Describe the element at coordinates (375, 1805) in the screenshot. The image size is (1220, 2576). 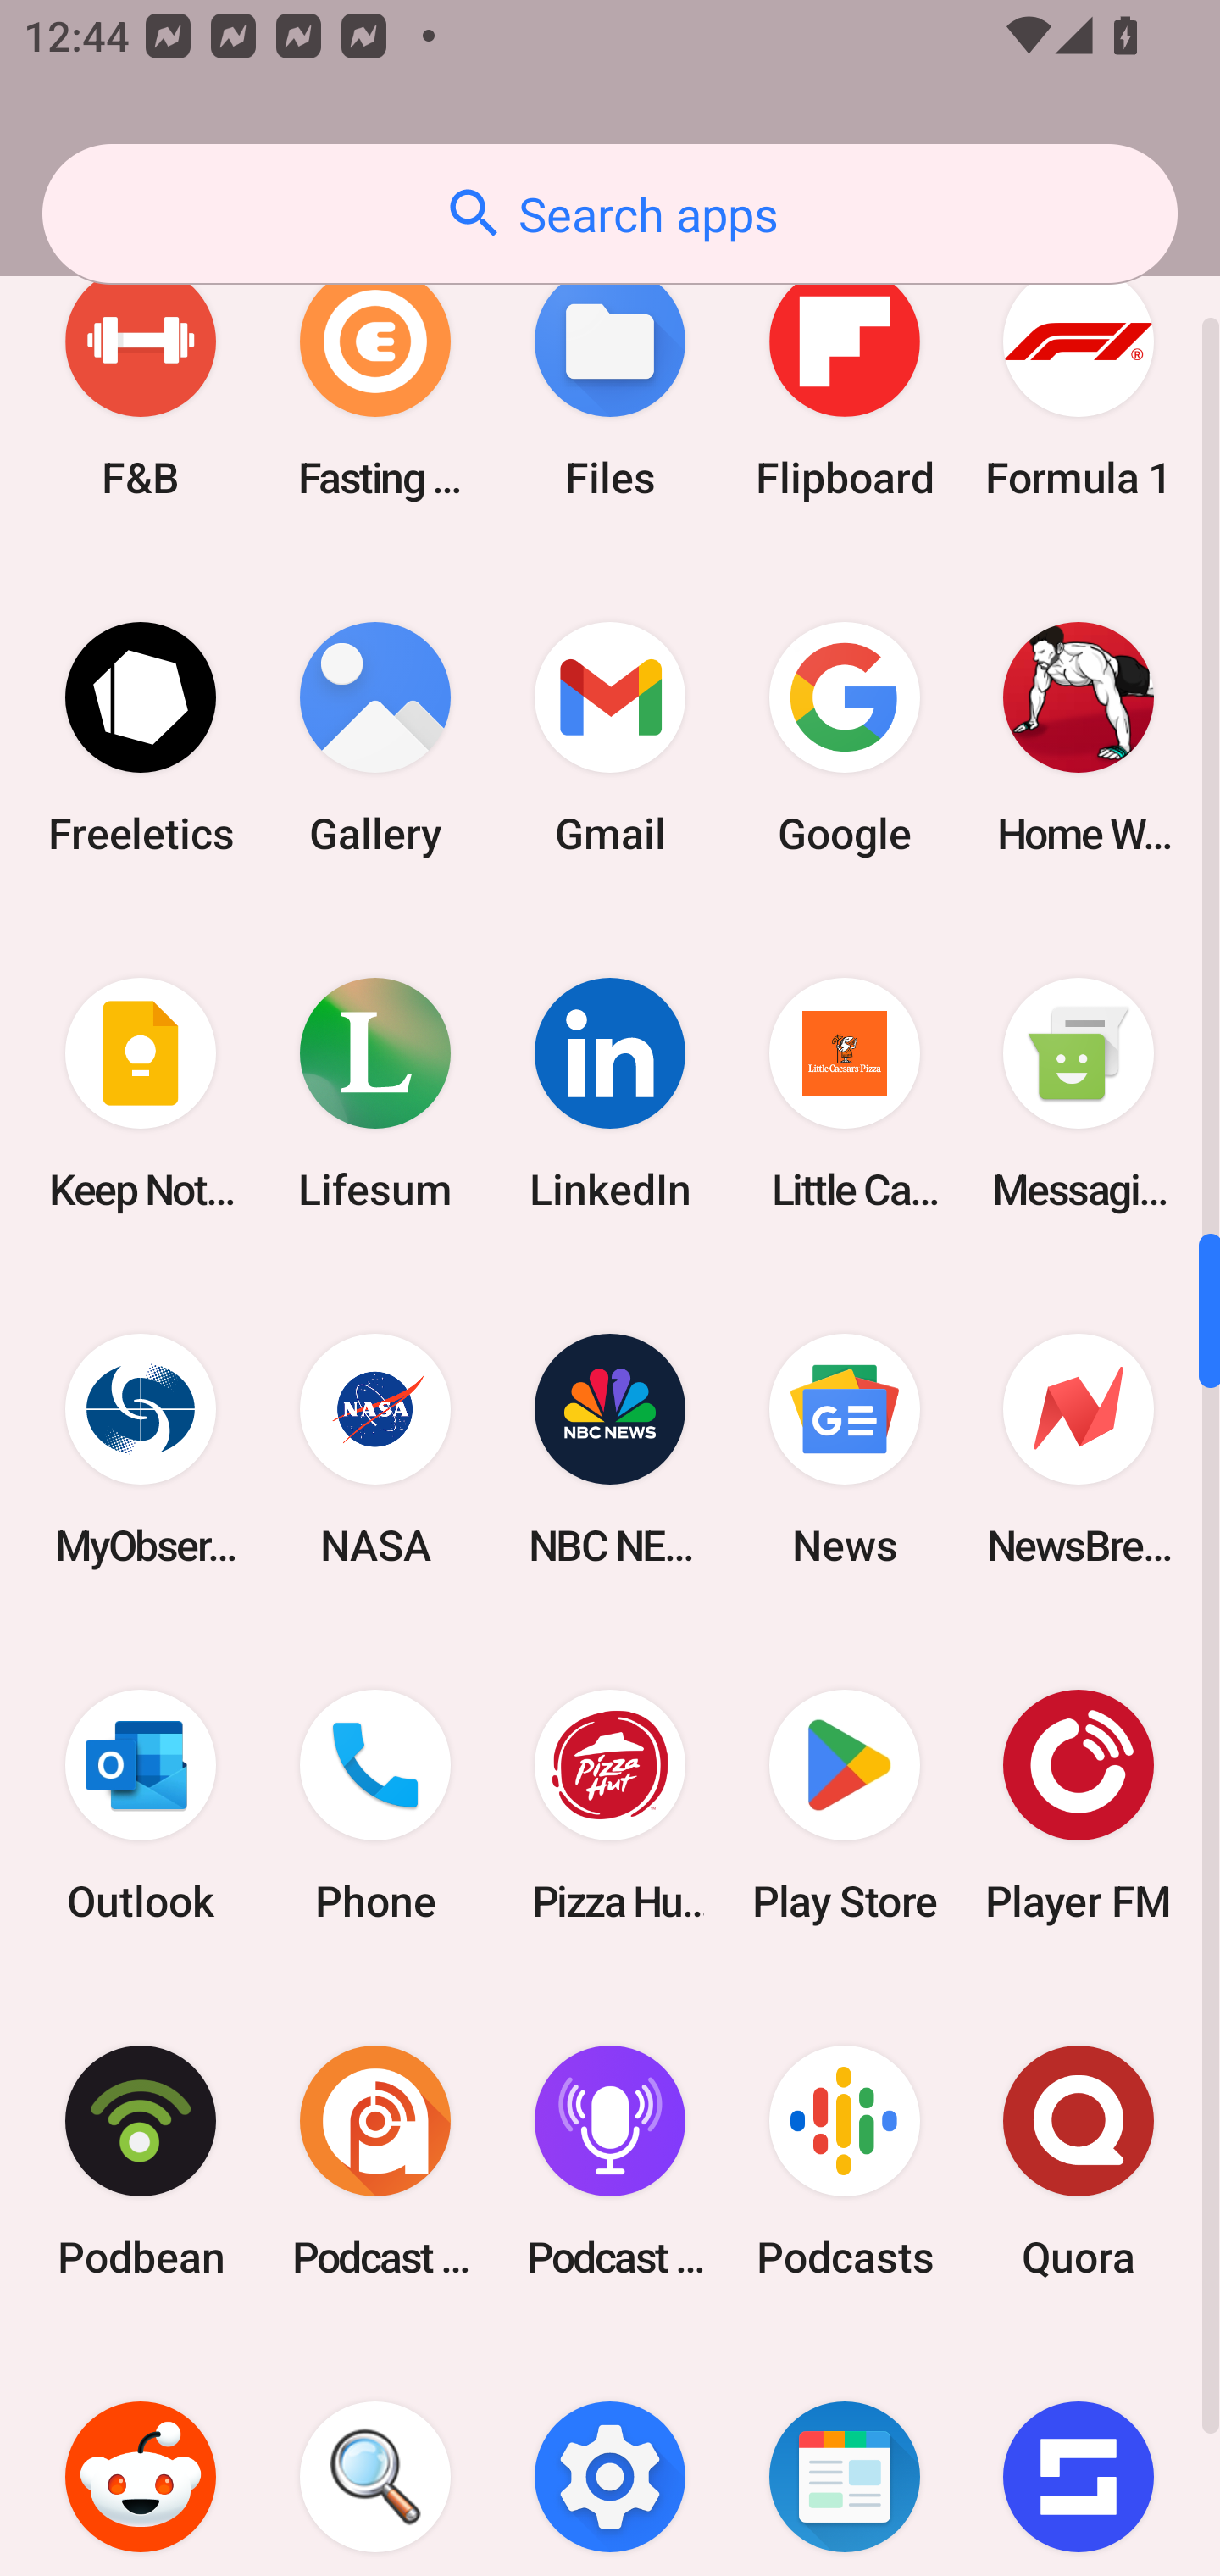
I see `Phone` at that location.